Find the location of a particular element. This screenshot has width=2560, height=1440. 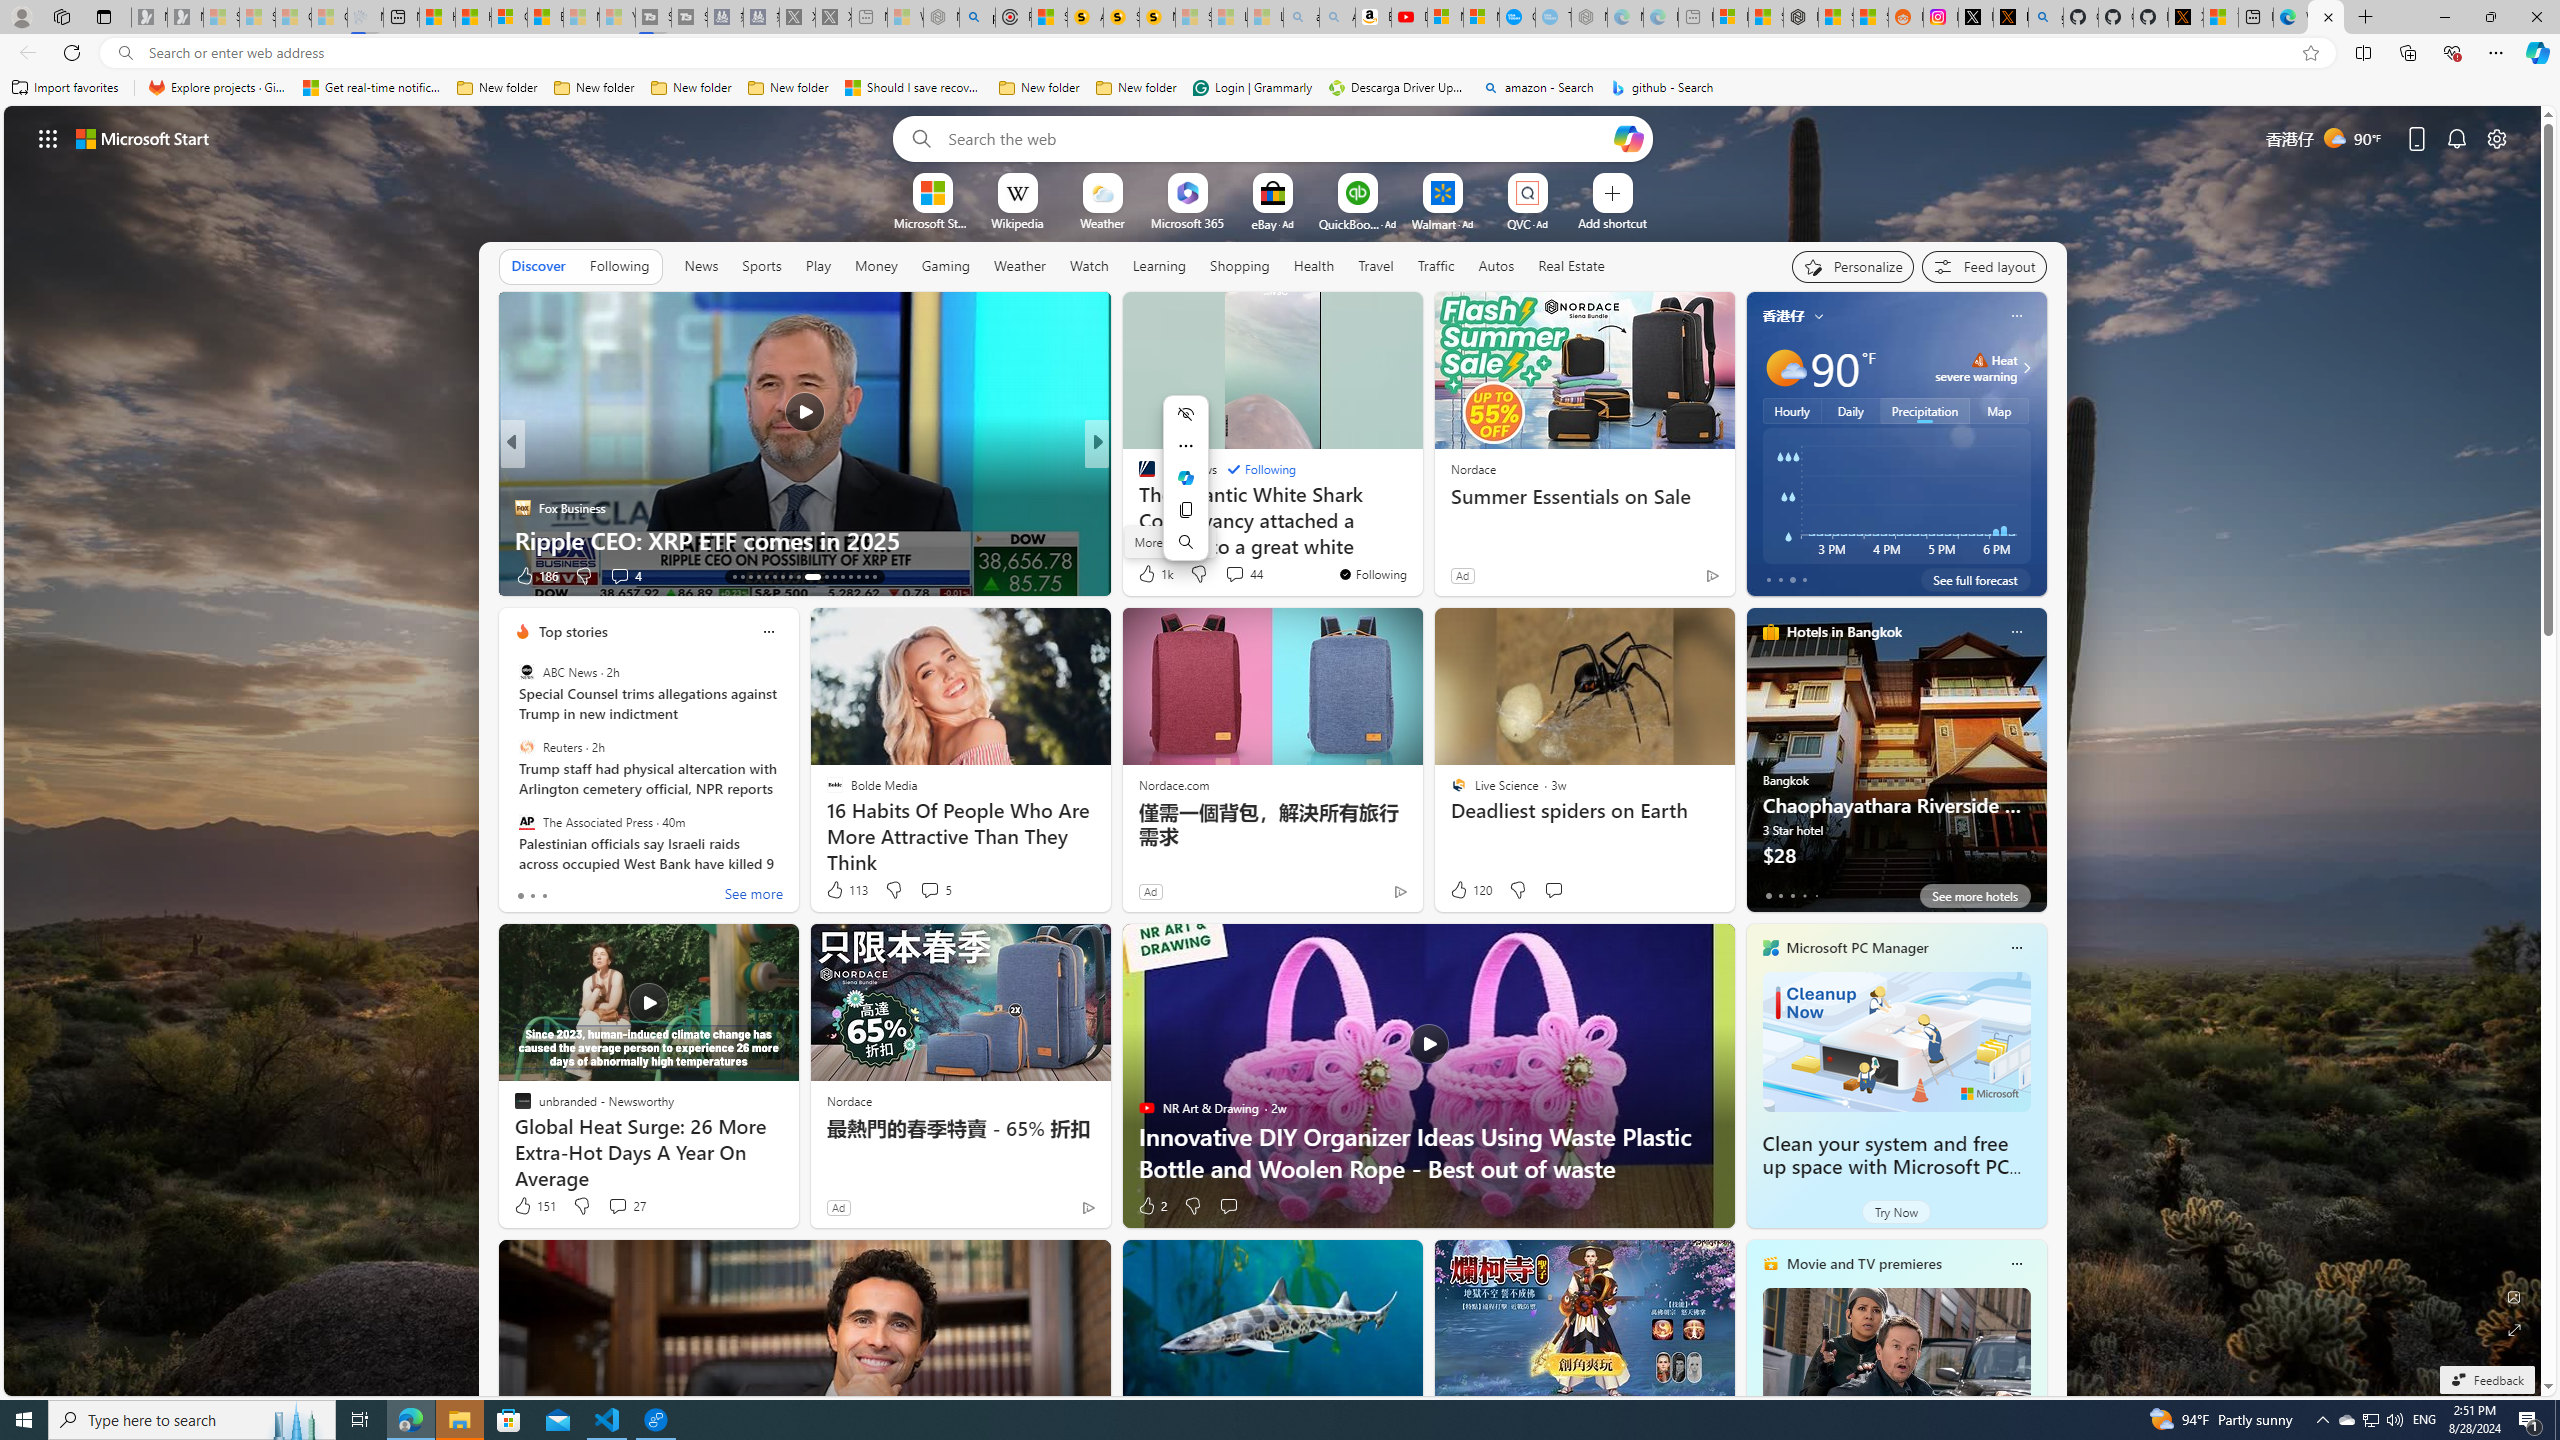

Edit Background is located at coordinates (2515, 1296).